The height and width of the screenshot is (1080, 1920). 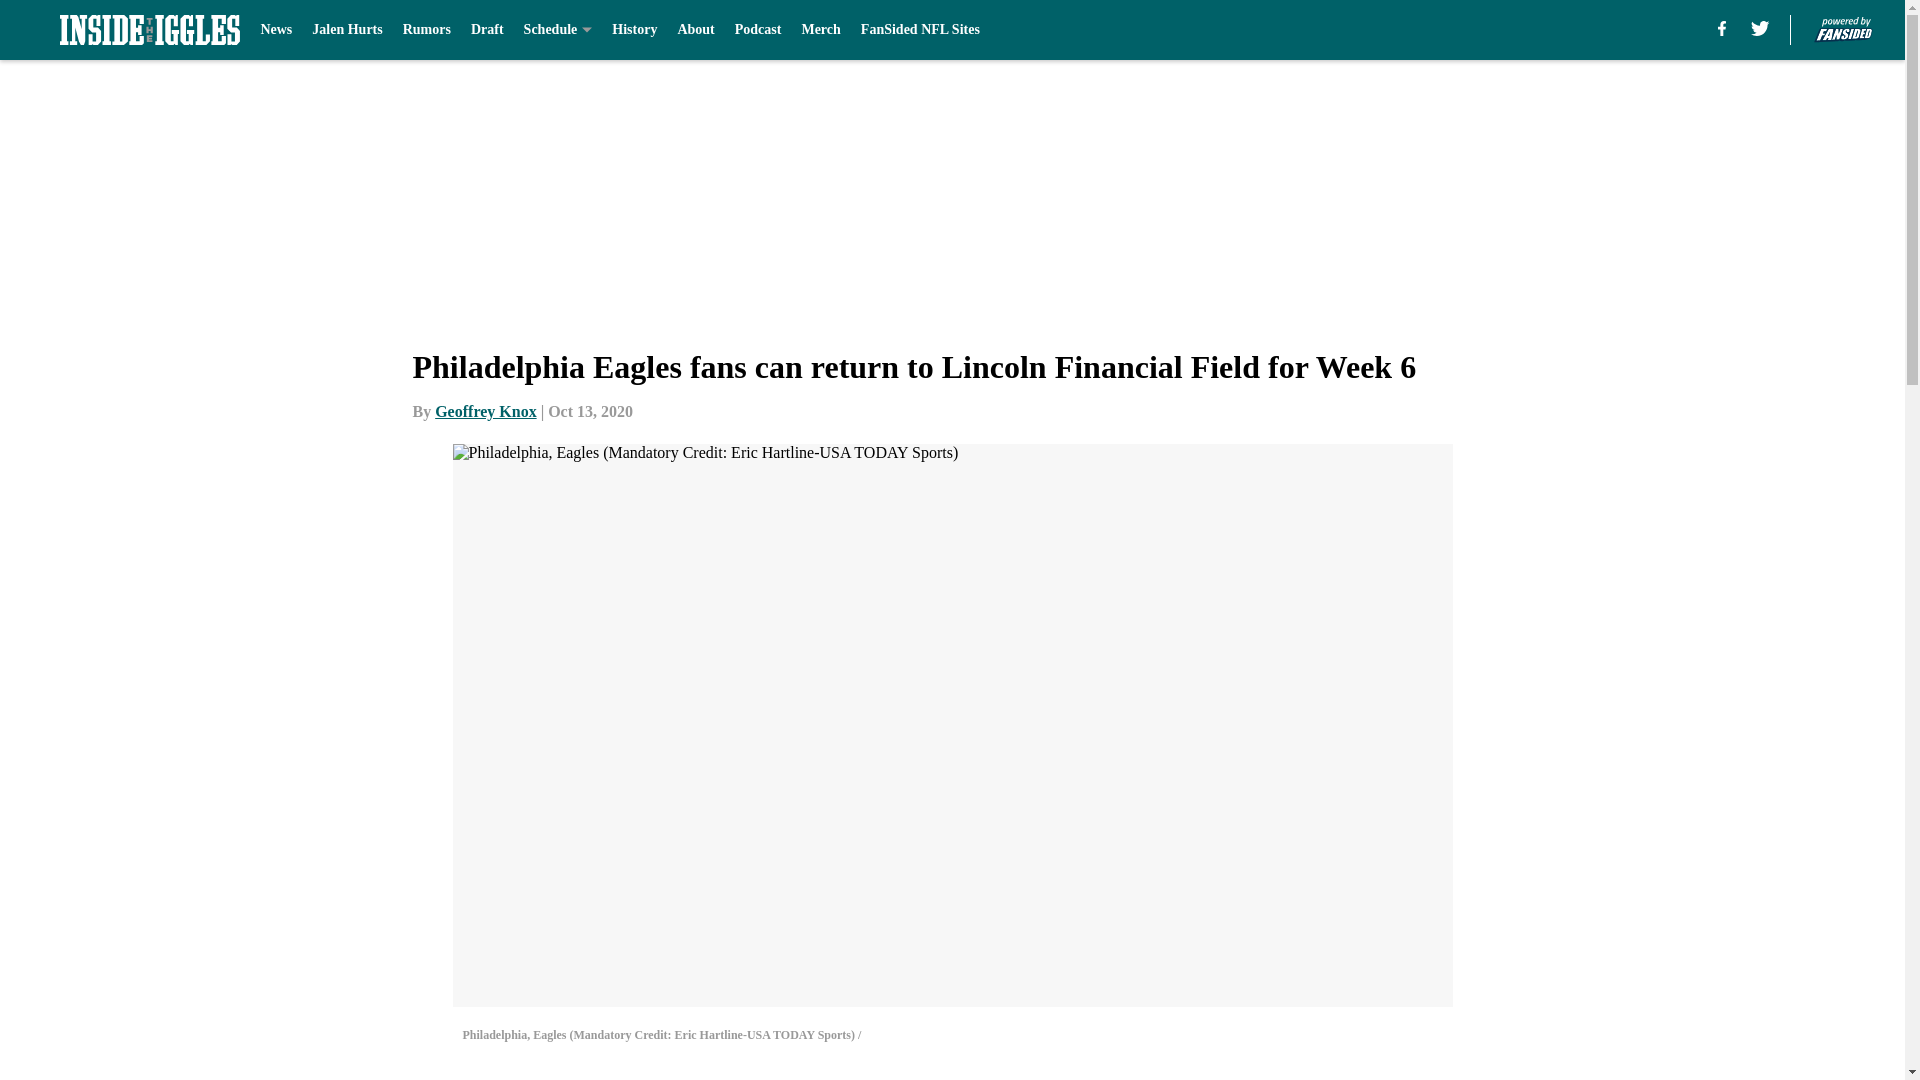 I want to click on News, so click(x=275, y=30).